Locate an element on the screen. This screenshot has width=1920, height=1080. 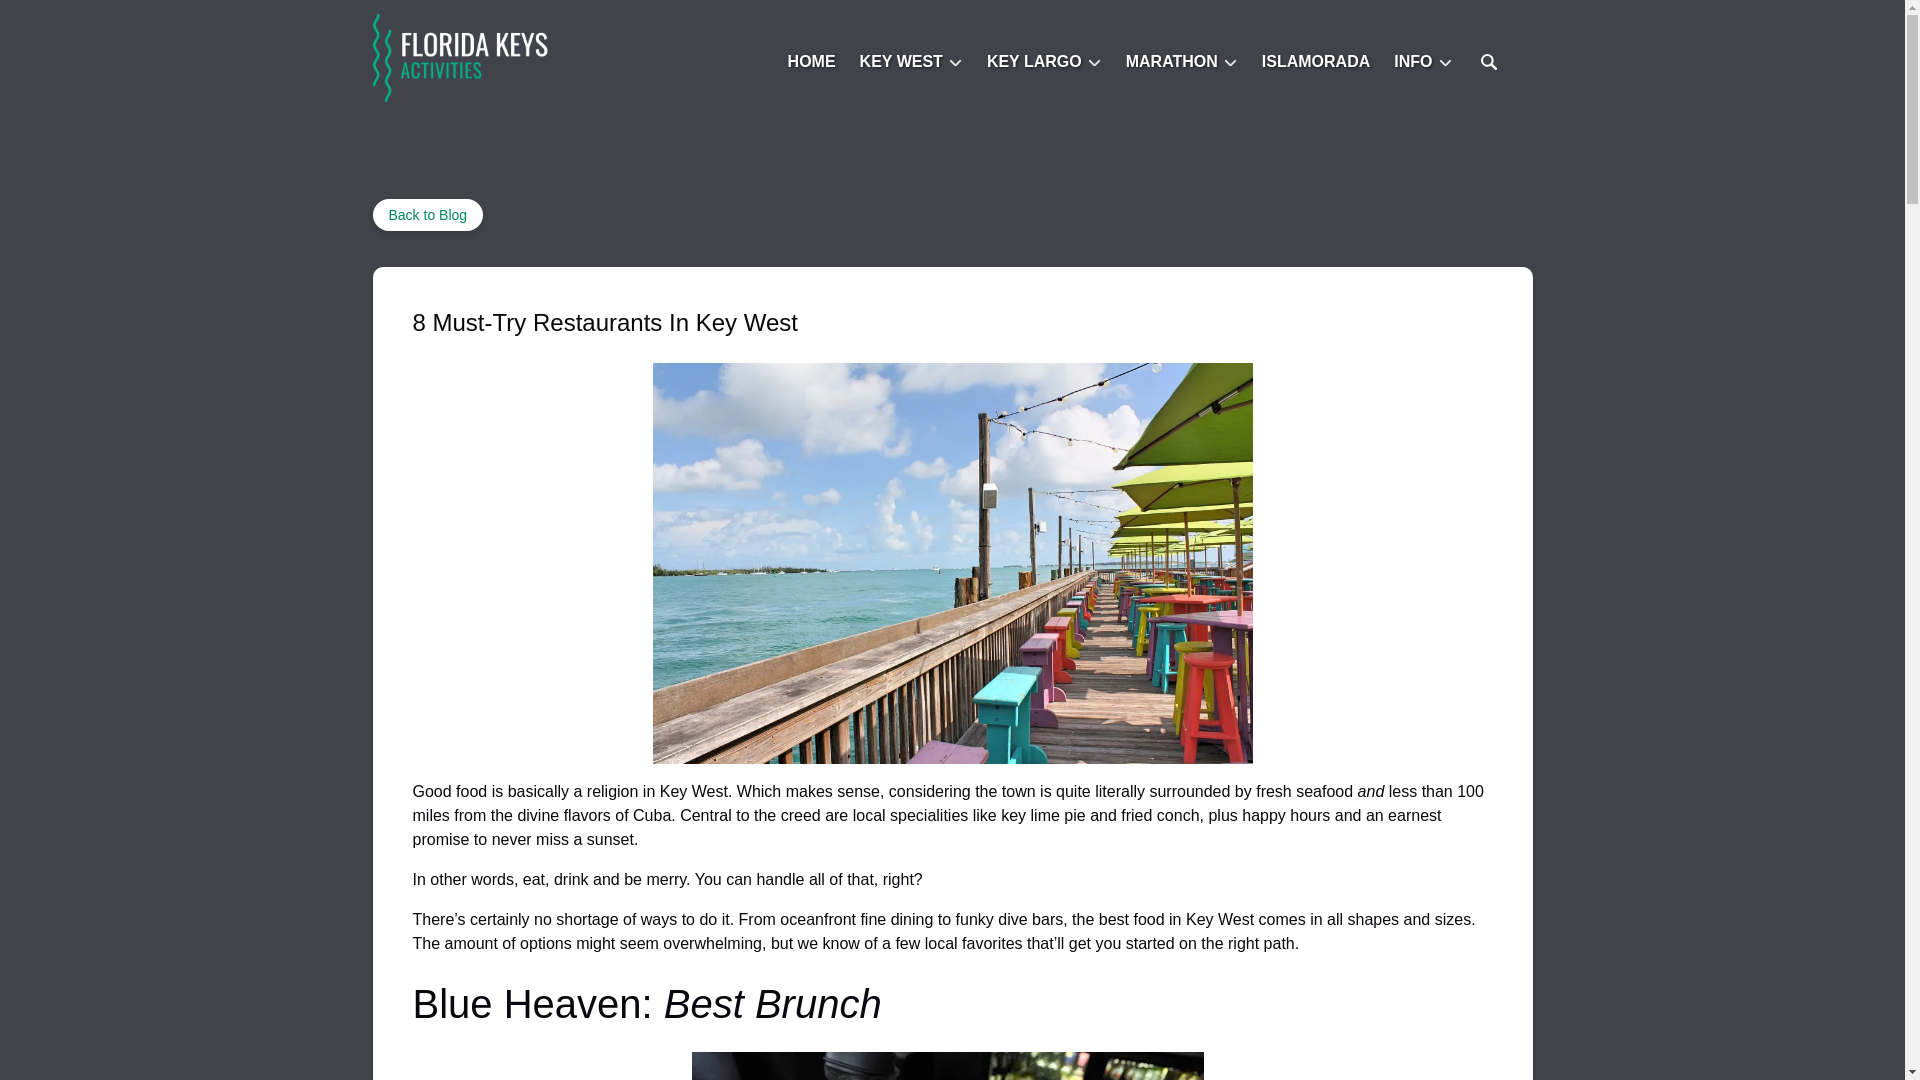
KEY WEST is located at coordinates (912, 62).